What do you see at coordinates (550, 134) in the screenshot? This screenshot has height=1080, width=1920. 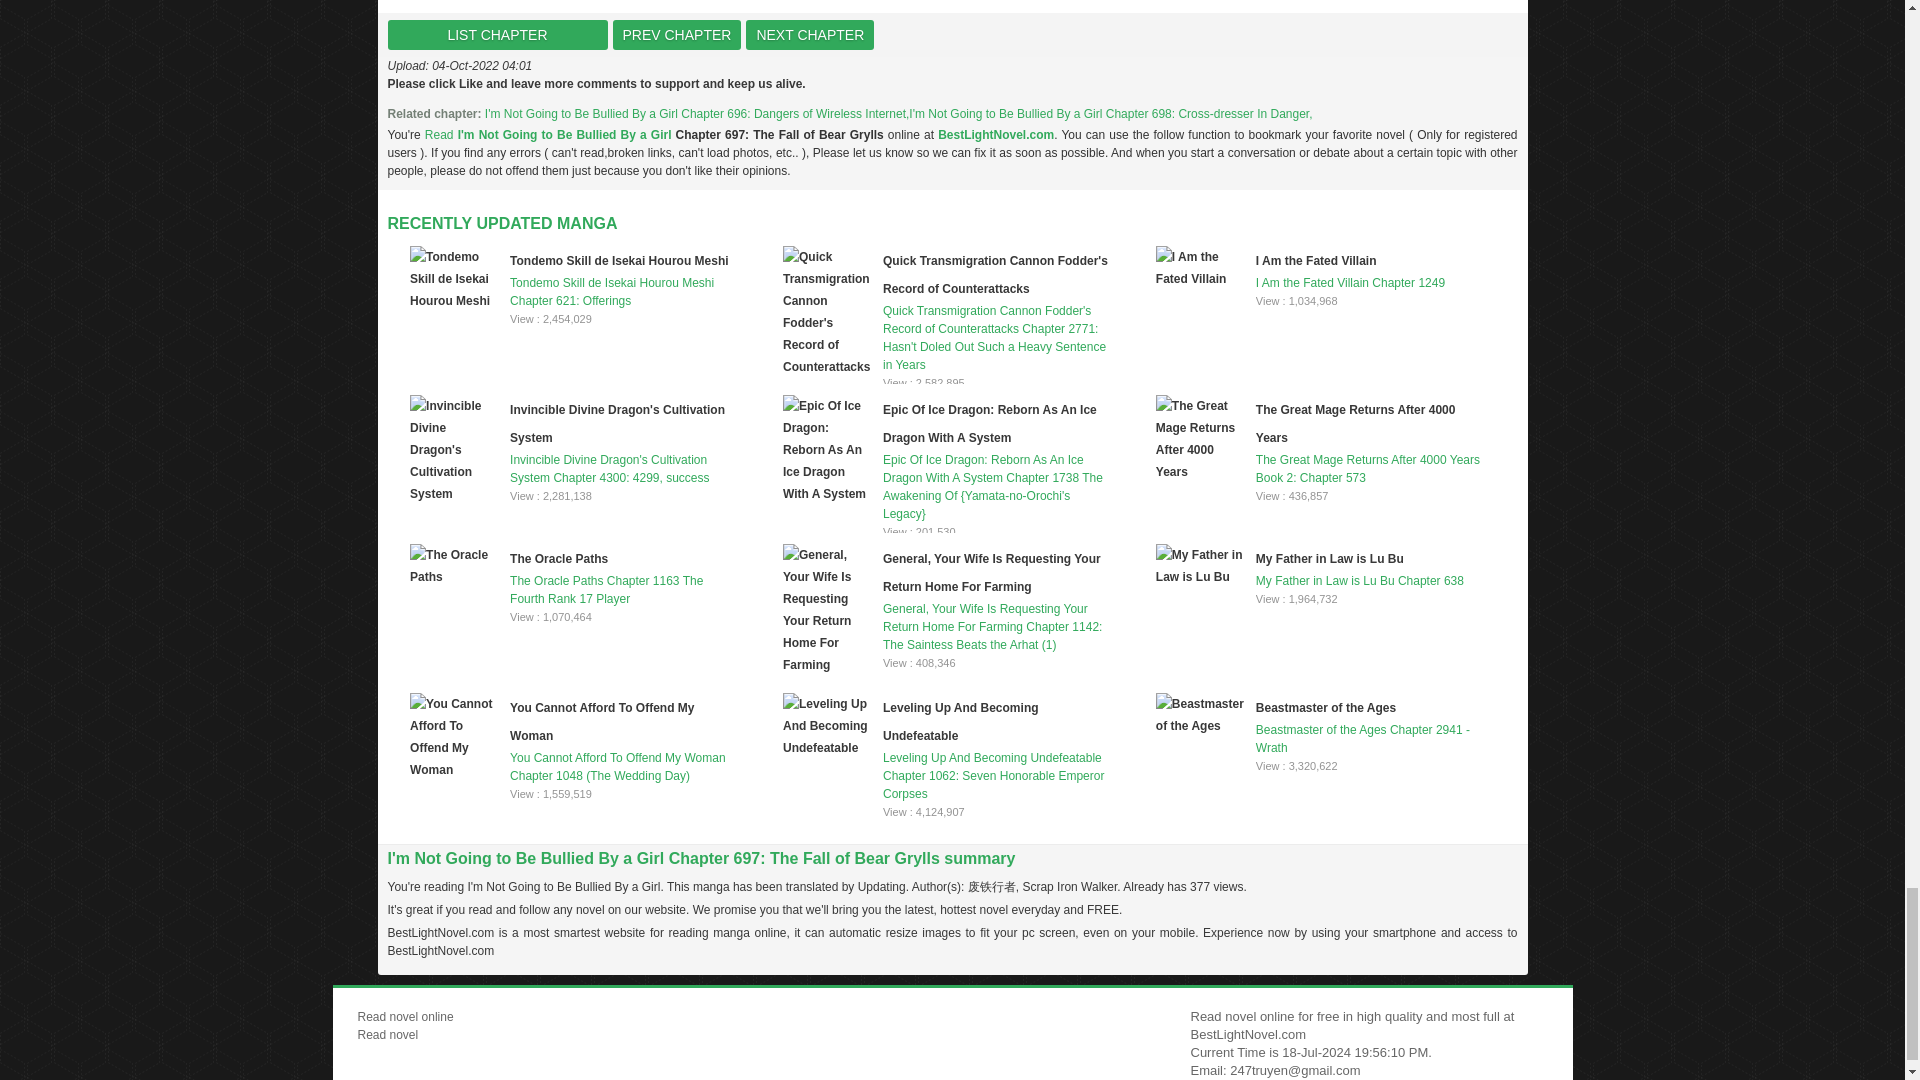 I see `Read I'm Not Going to Be Bullied By a Girl novel` at bounding box center [550, 134].